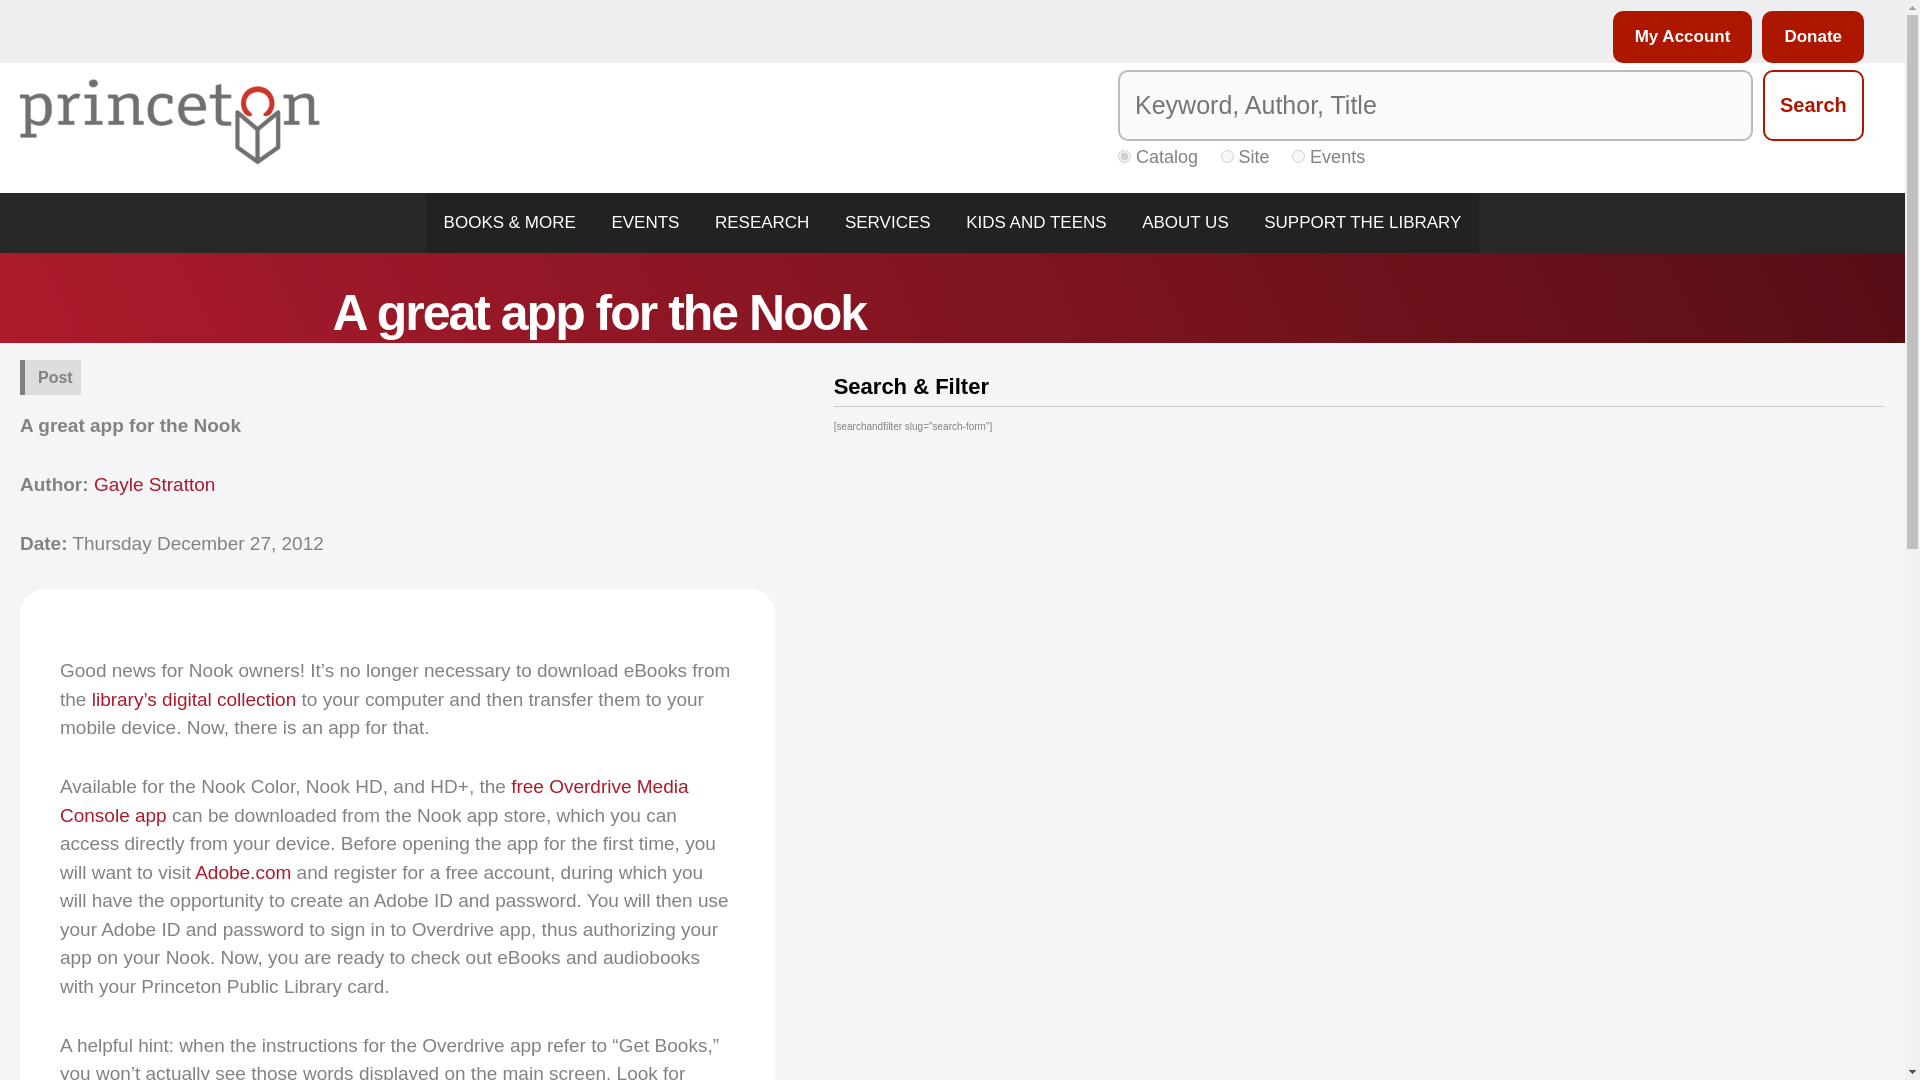 The width and height of the screenshot is (1920, 1080). Describe the element at coordinates (762, 222) in the screenshot. I see `RESEARCH` at that location.